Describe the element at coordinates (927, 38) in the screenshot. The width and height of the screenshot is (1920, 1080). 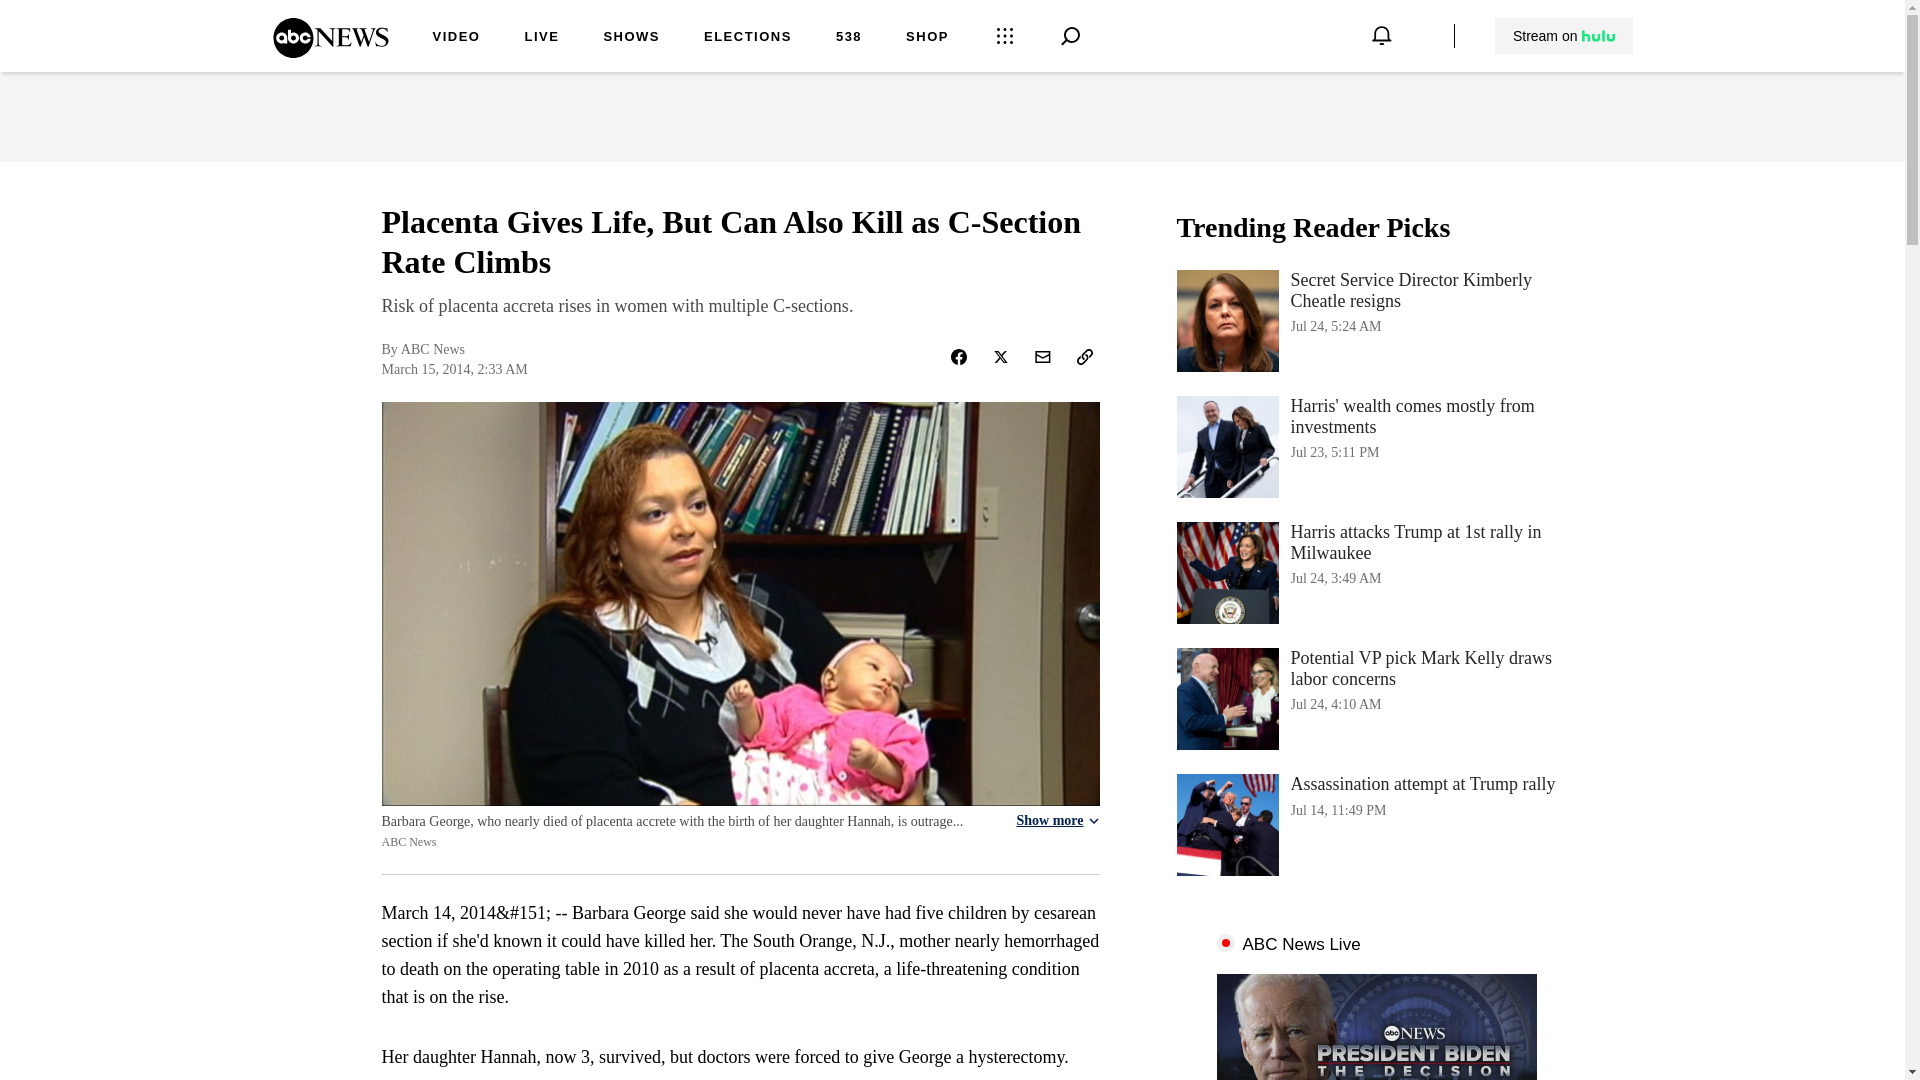
I see `SHOP` at that location.